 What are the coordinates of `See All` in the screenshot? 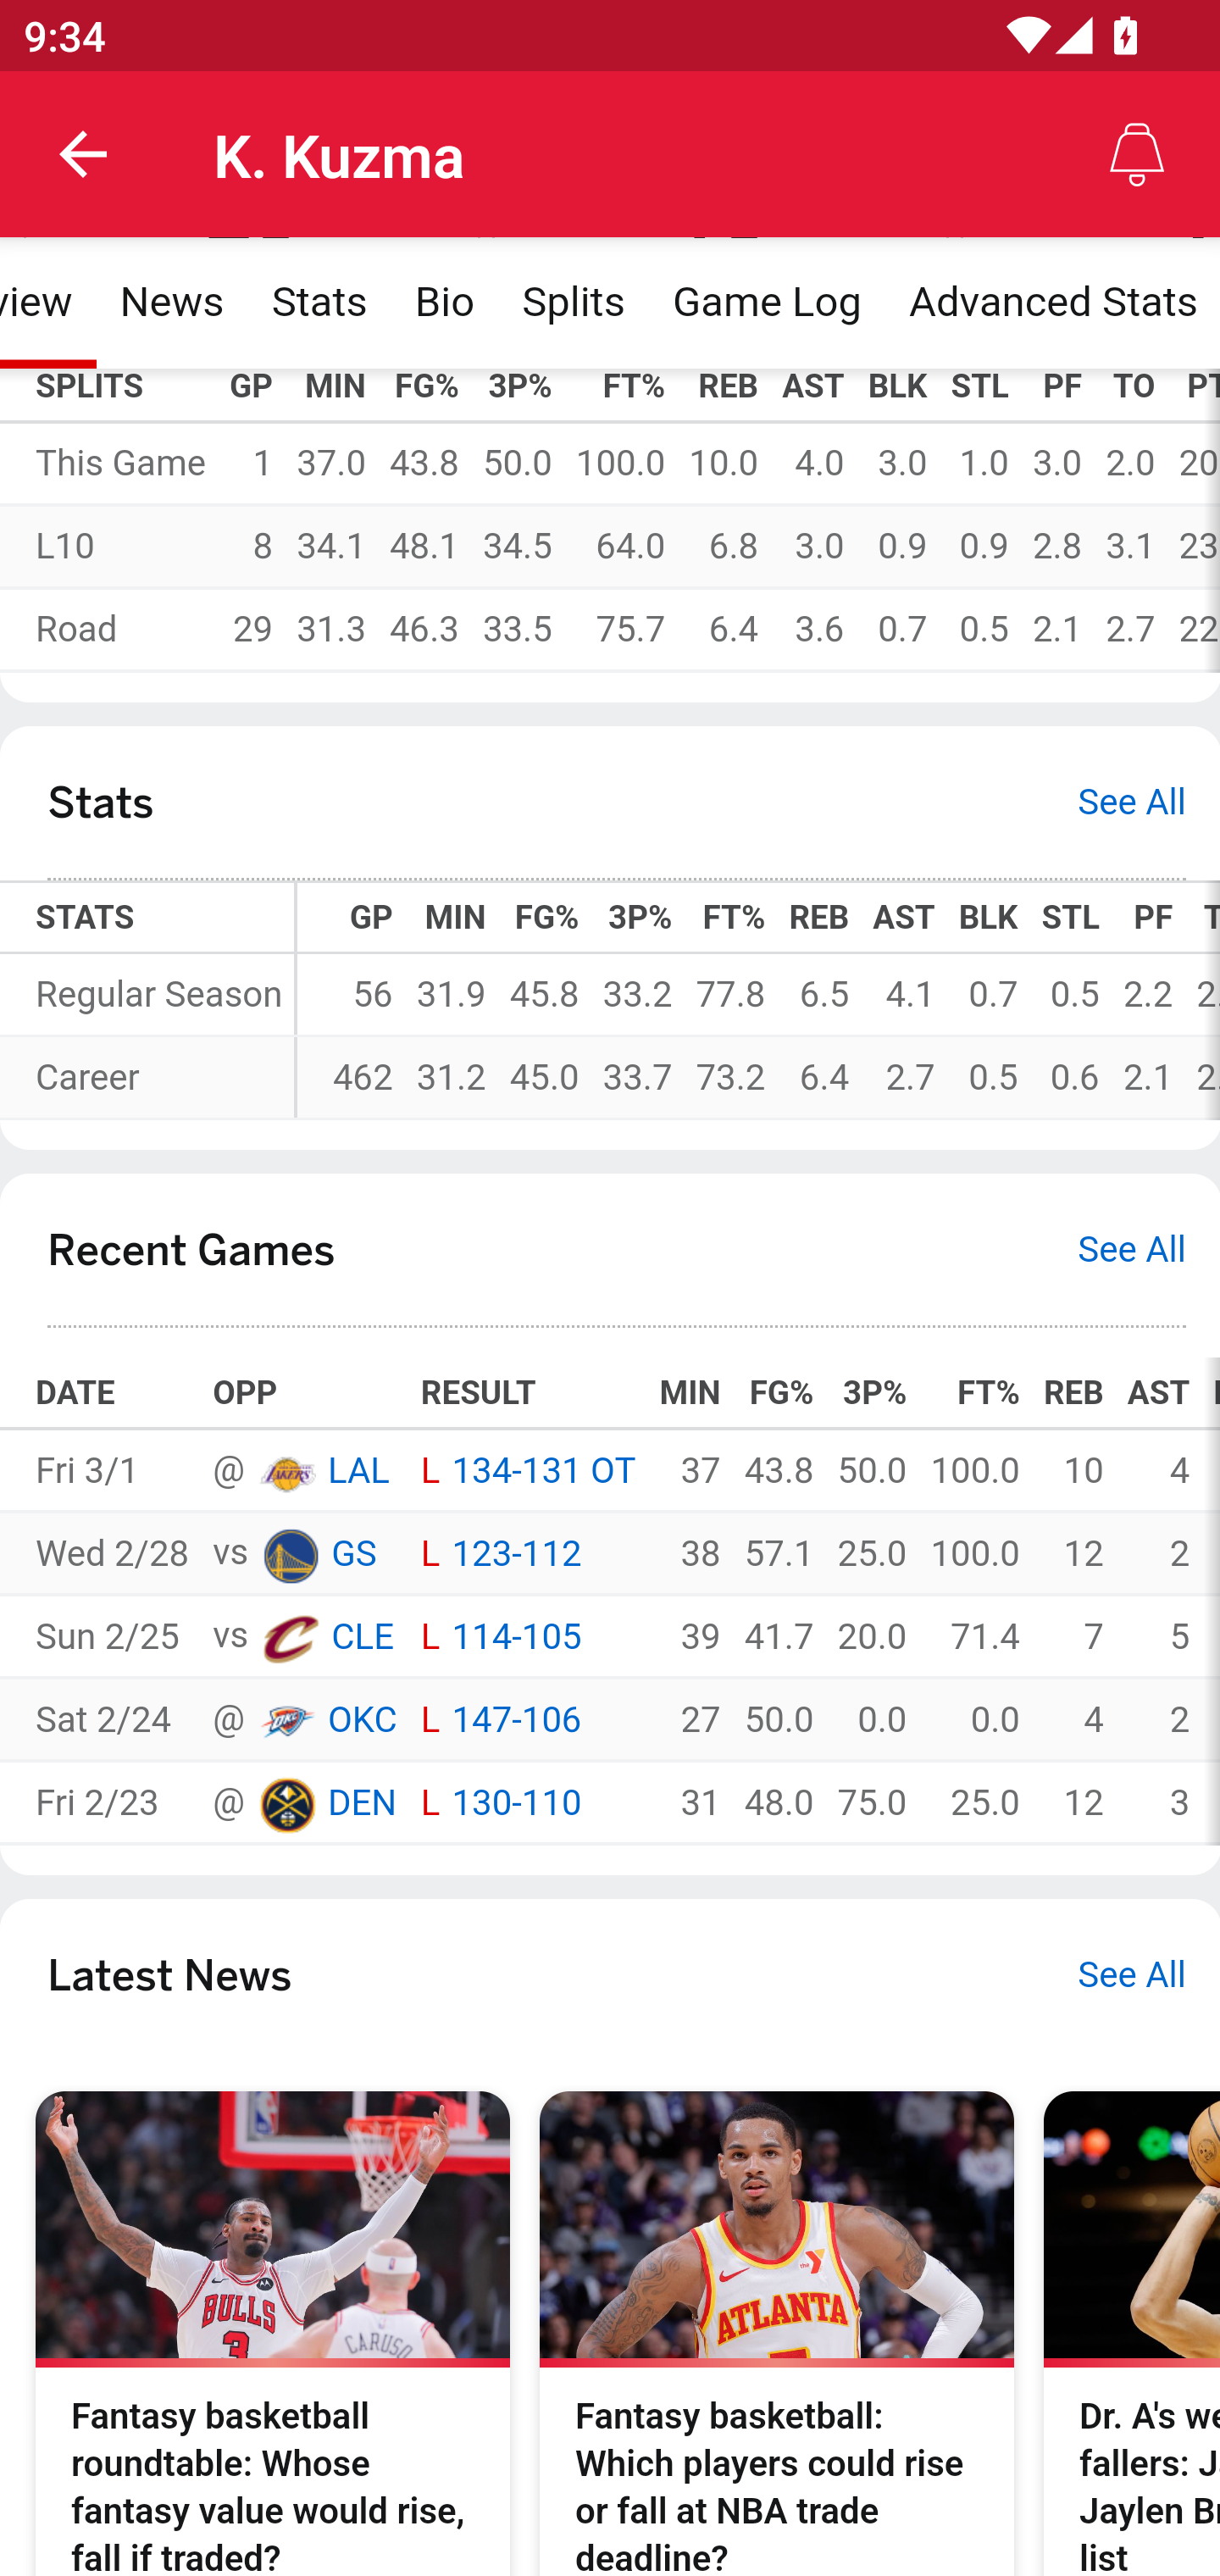 It's located at (1132, 803).